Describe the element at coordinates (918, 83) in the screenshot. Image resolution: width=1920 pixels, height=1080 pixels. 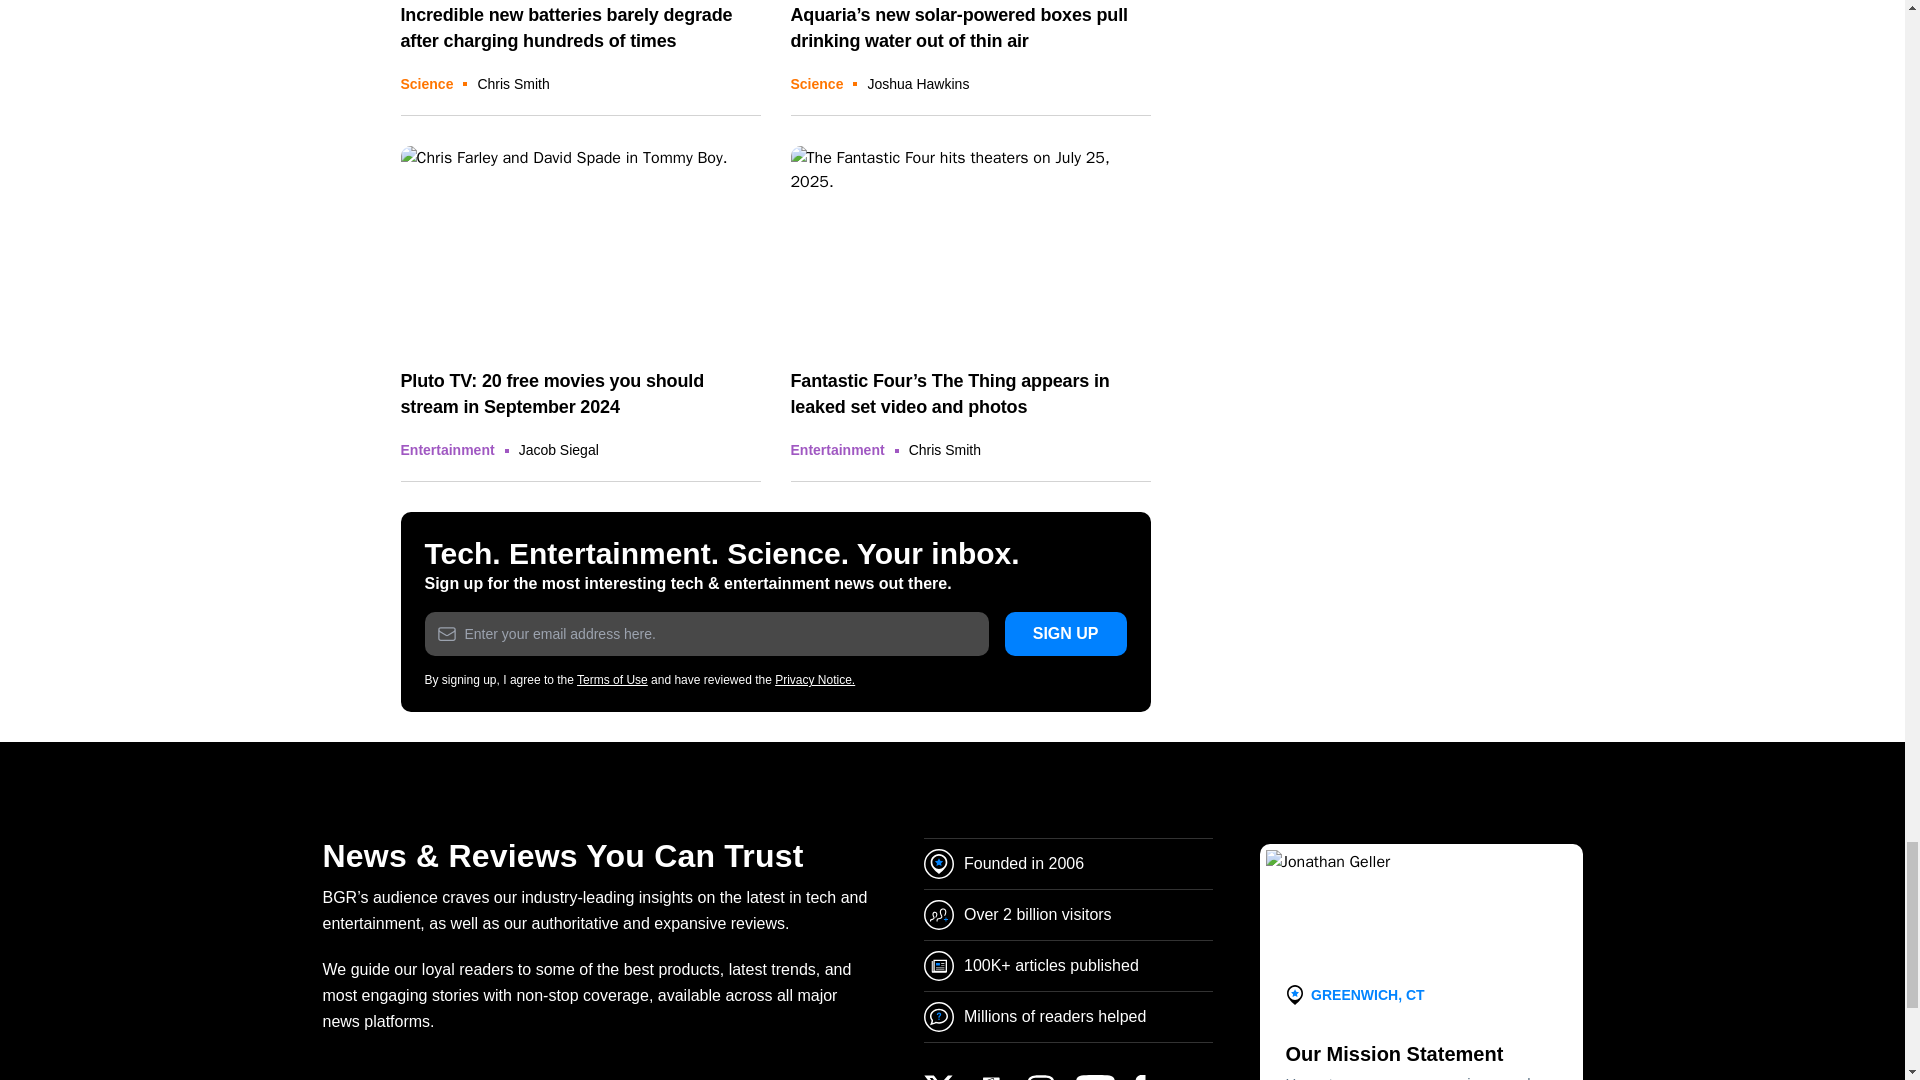
I see `Posts by Joshua Hawkins` at that location.